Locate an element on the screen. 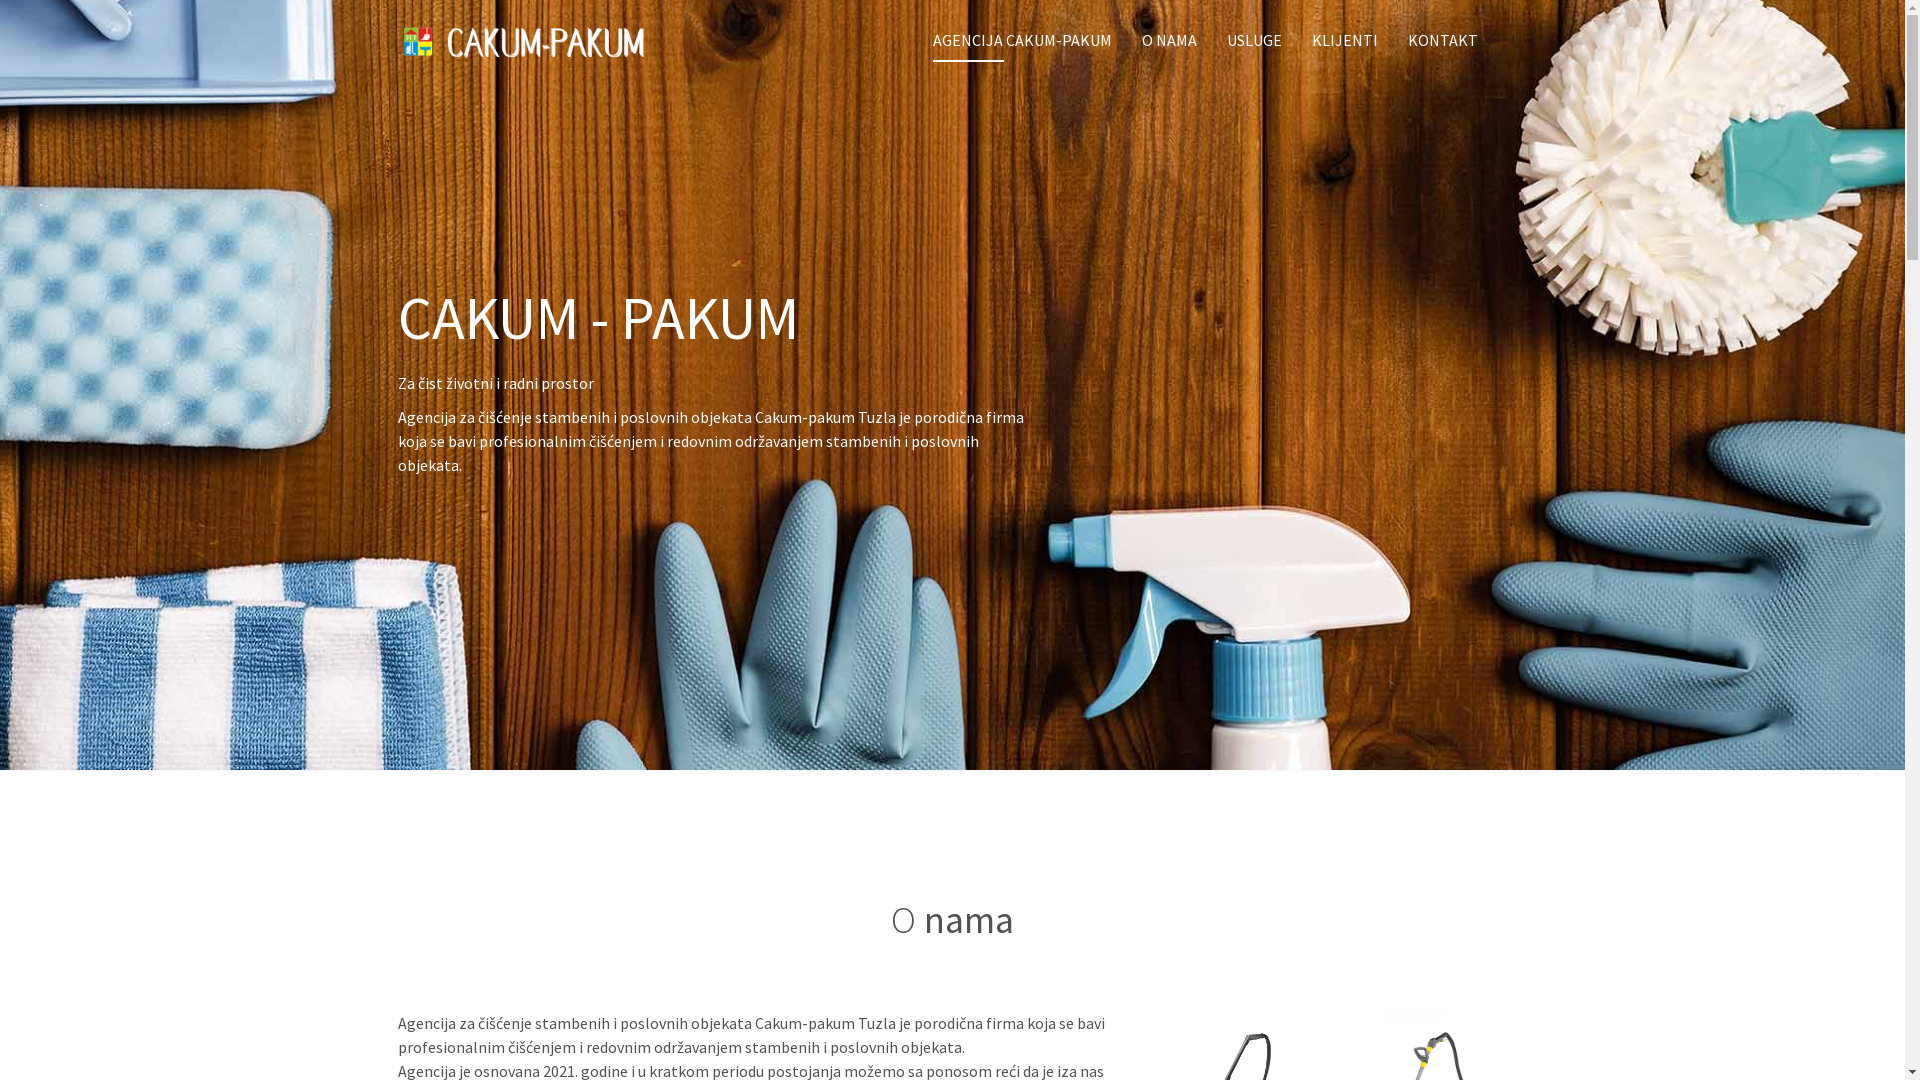 This screenshot has height=1080, width=1920. KONTAKT is located at coordinates (1443, 40).